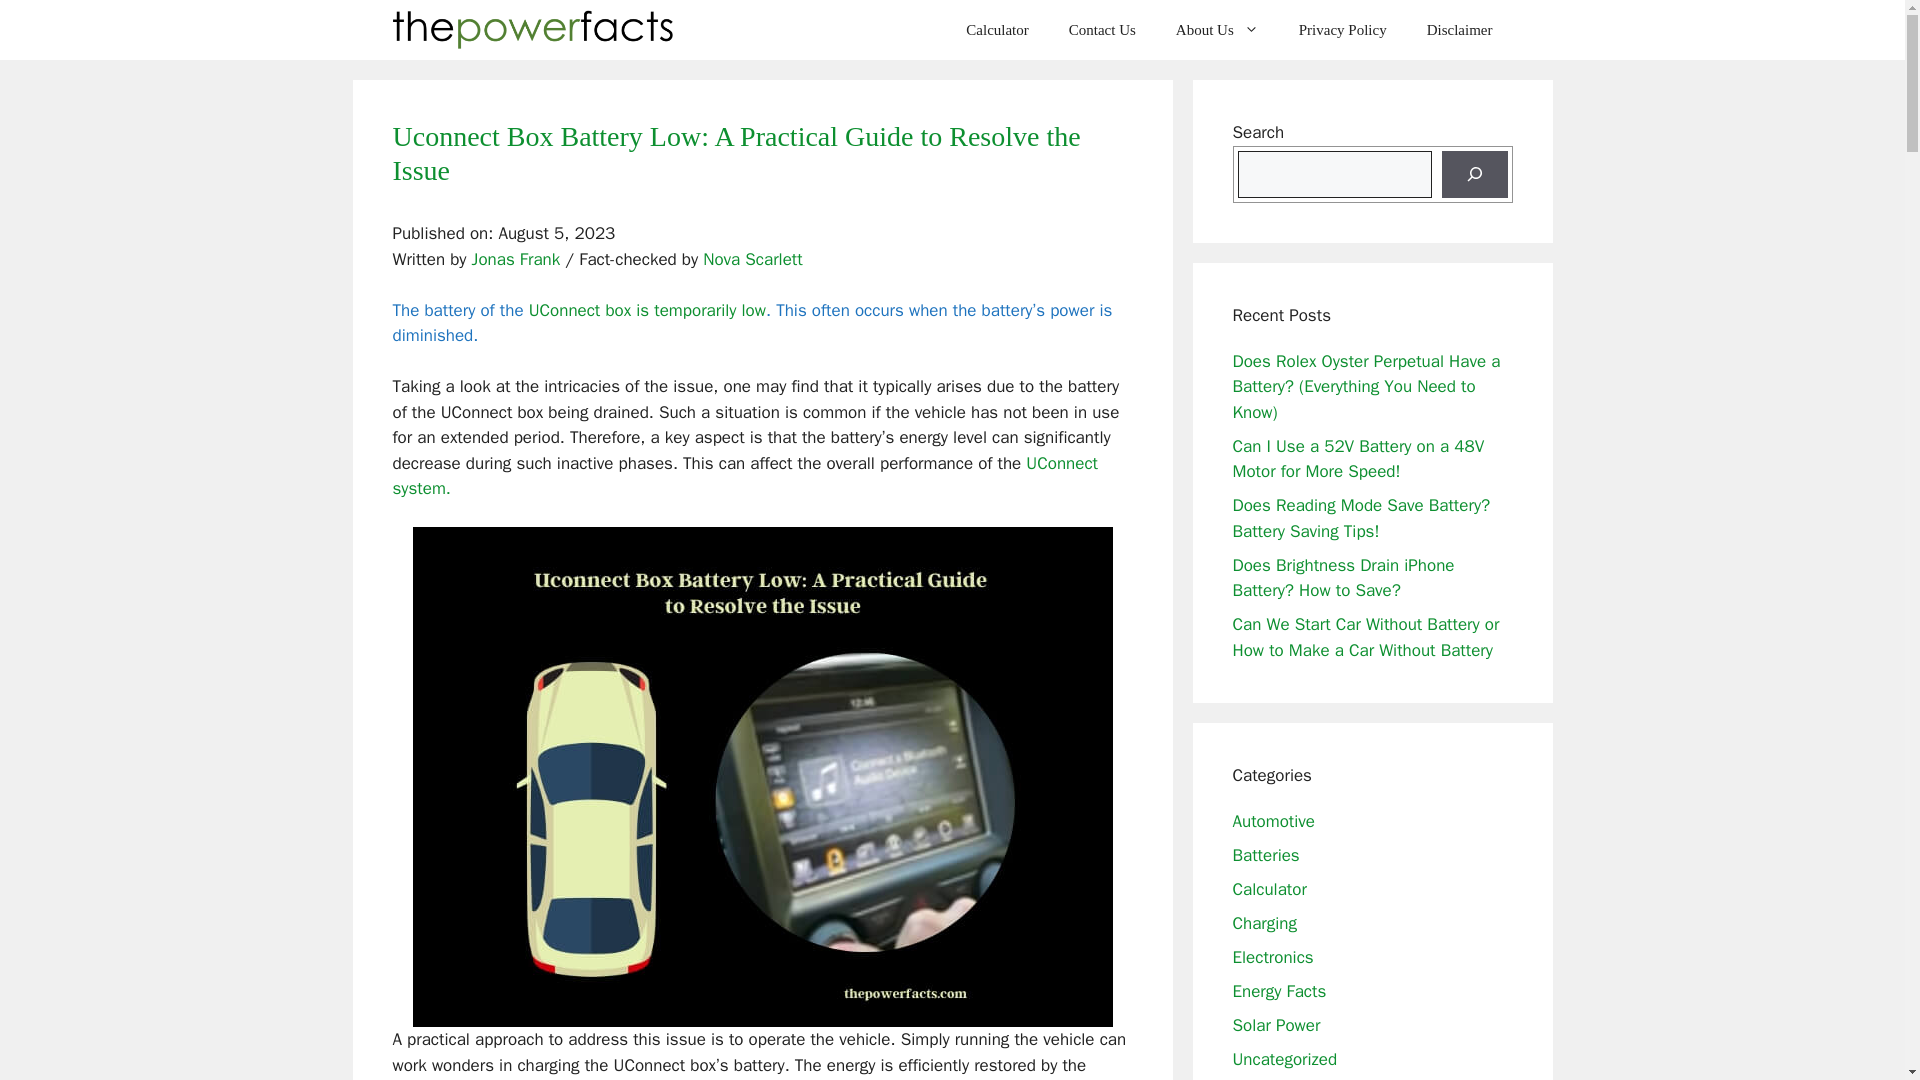 This screenshot has height=1080, width=1920. What do you see at coordinates (533, 30) in the screenshot?
I see `The Power Facts` at bounding box center [533, 30].